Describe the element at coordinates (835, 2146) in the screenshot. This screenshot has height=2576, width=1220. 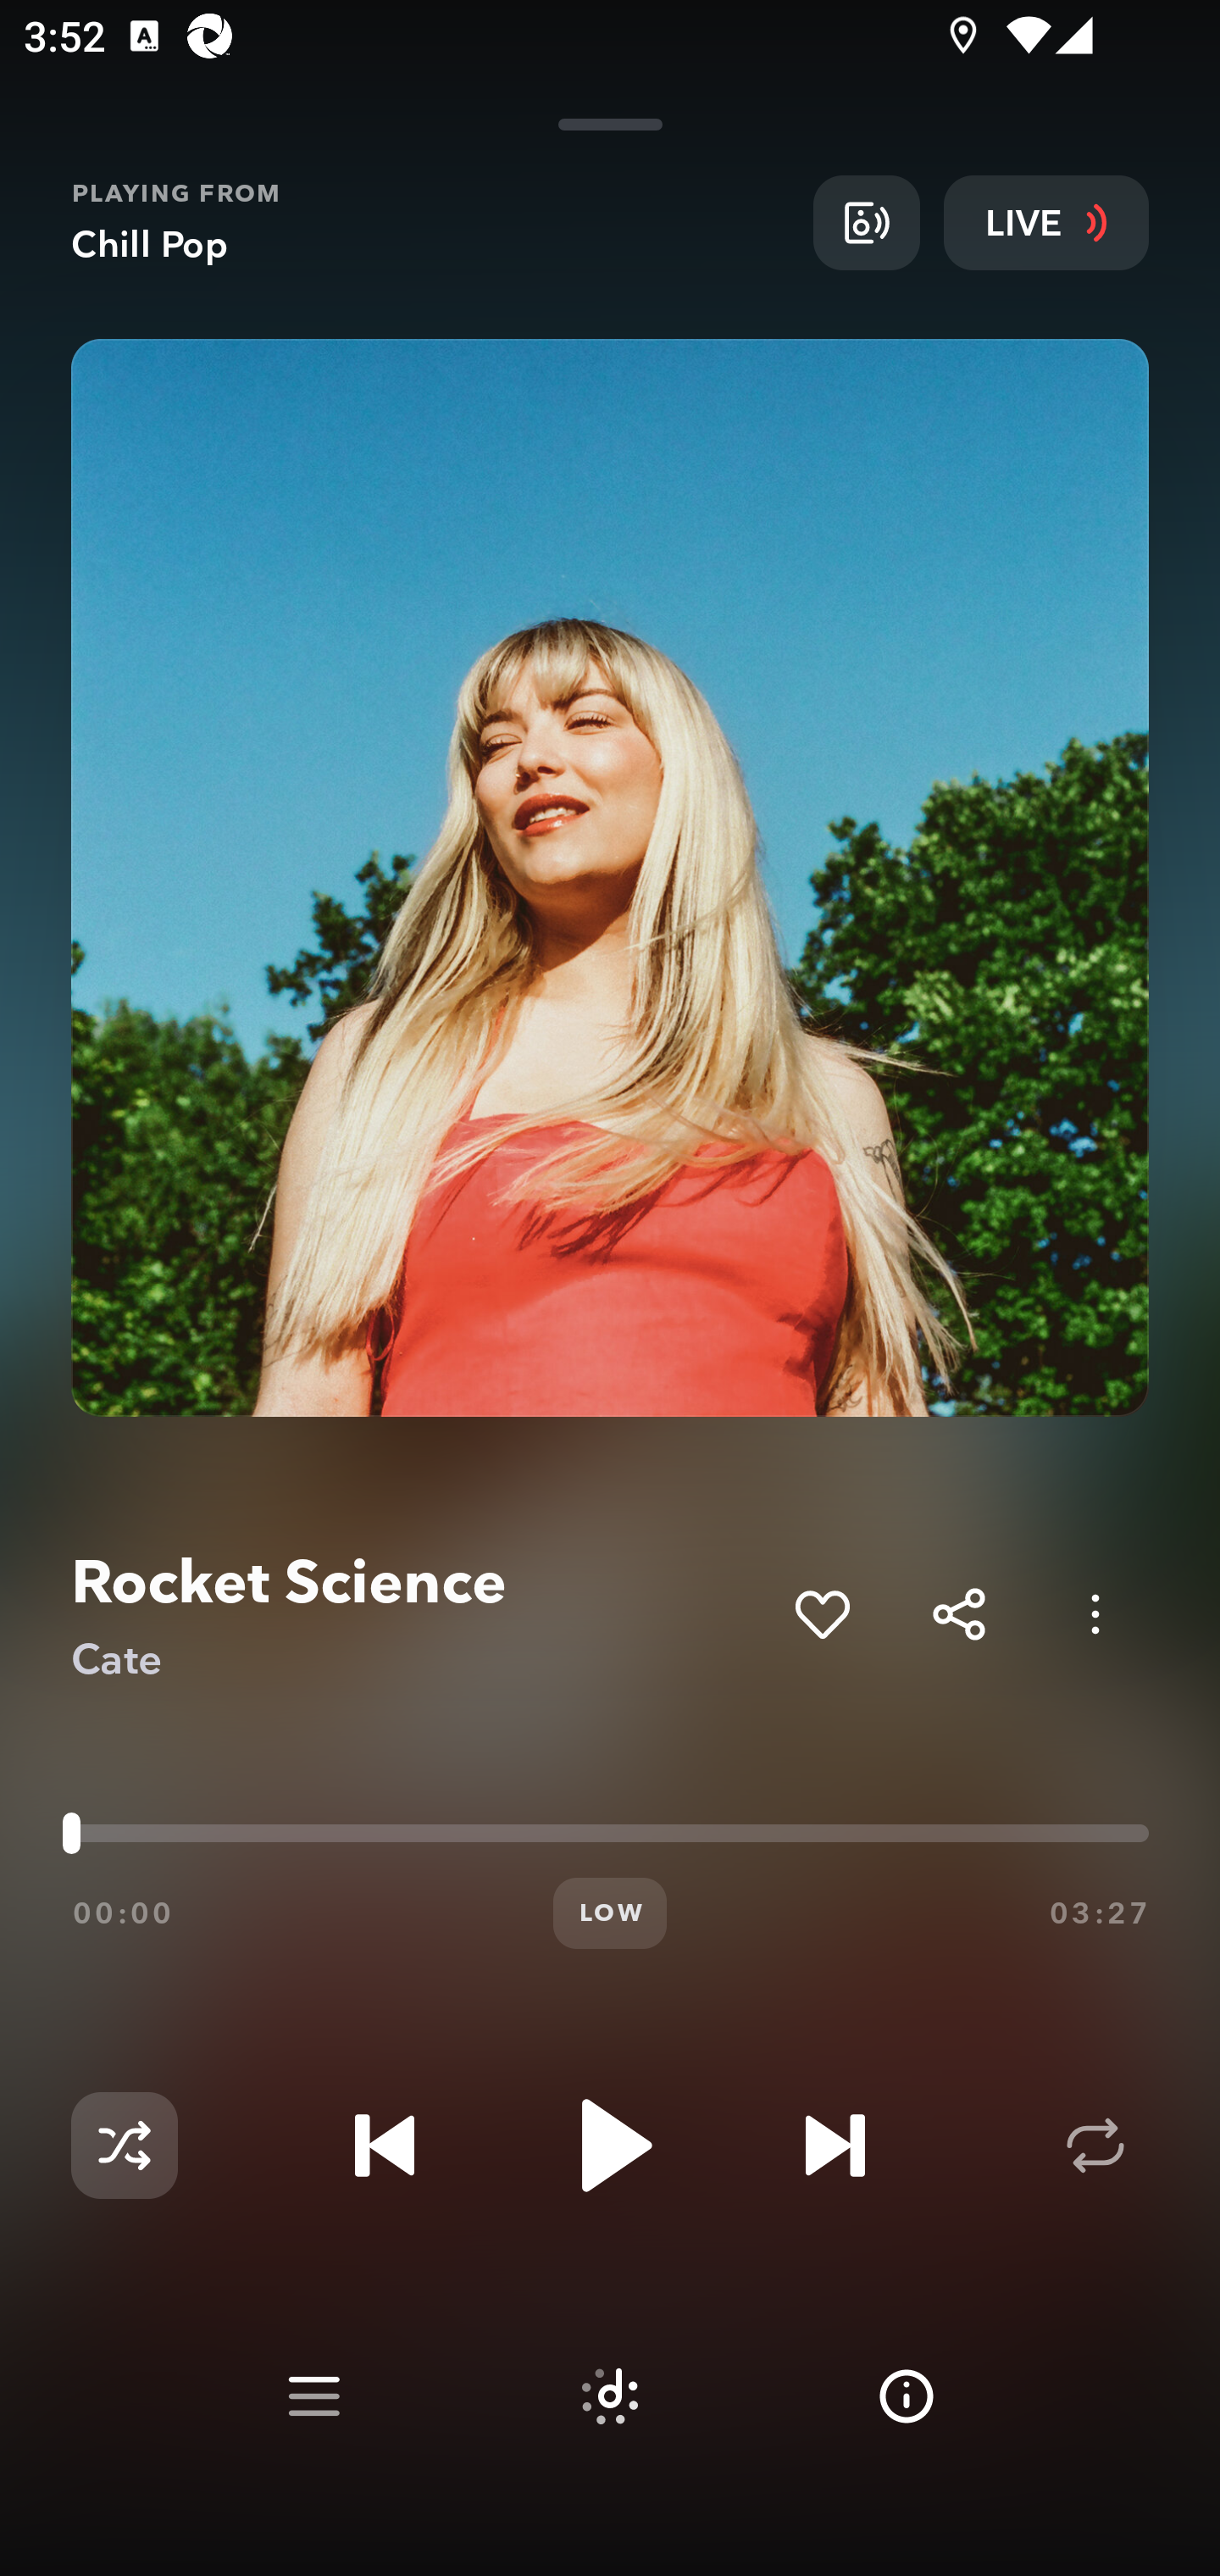
I see `Next` at that location.